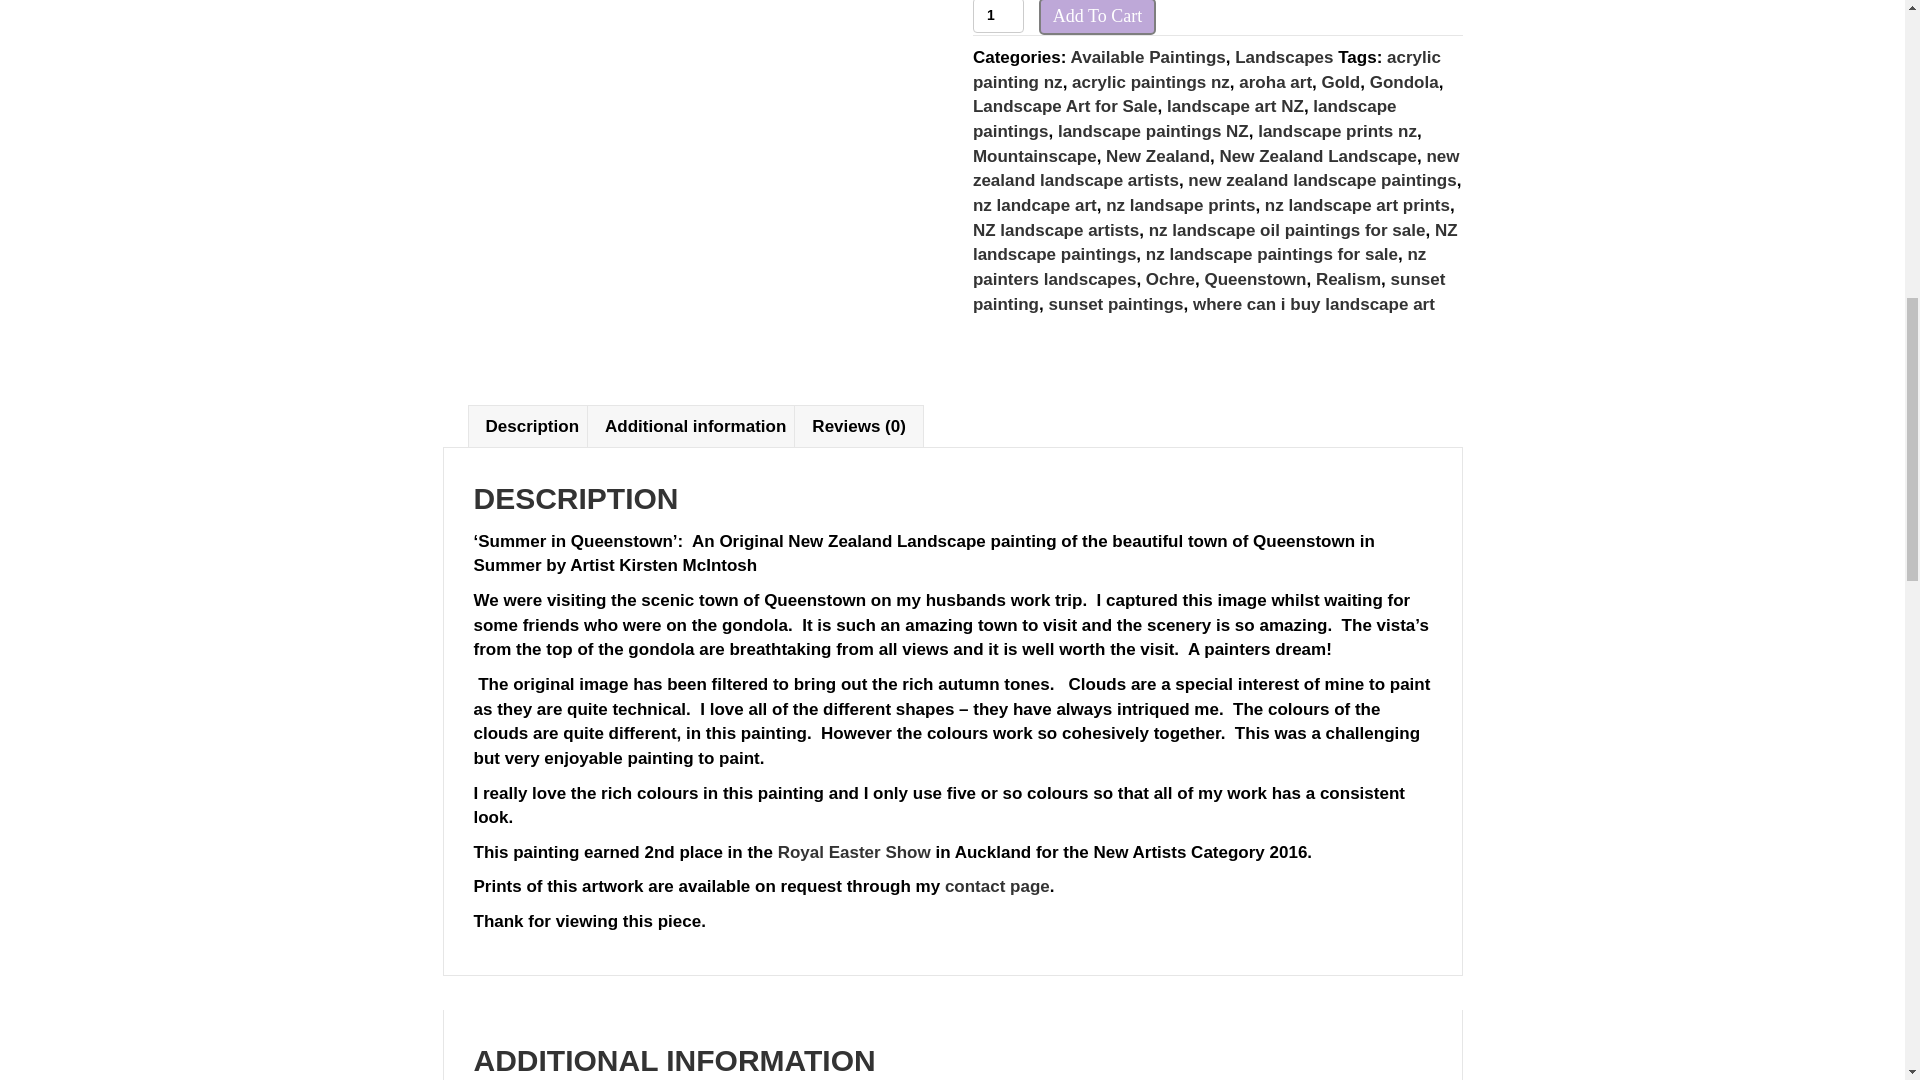  Describe the element at coordinates (1207, 69) in the screenshot. I see `acrylic painting nz` at that location.